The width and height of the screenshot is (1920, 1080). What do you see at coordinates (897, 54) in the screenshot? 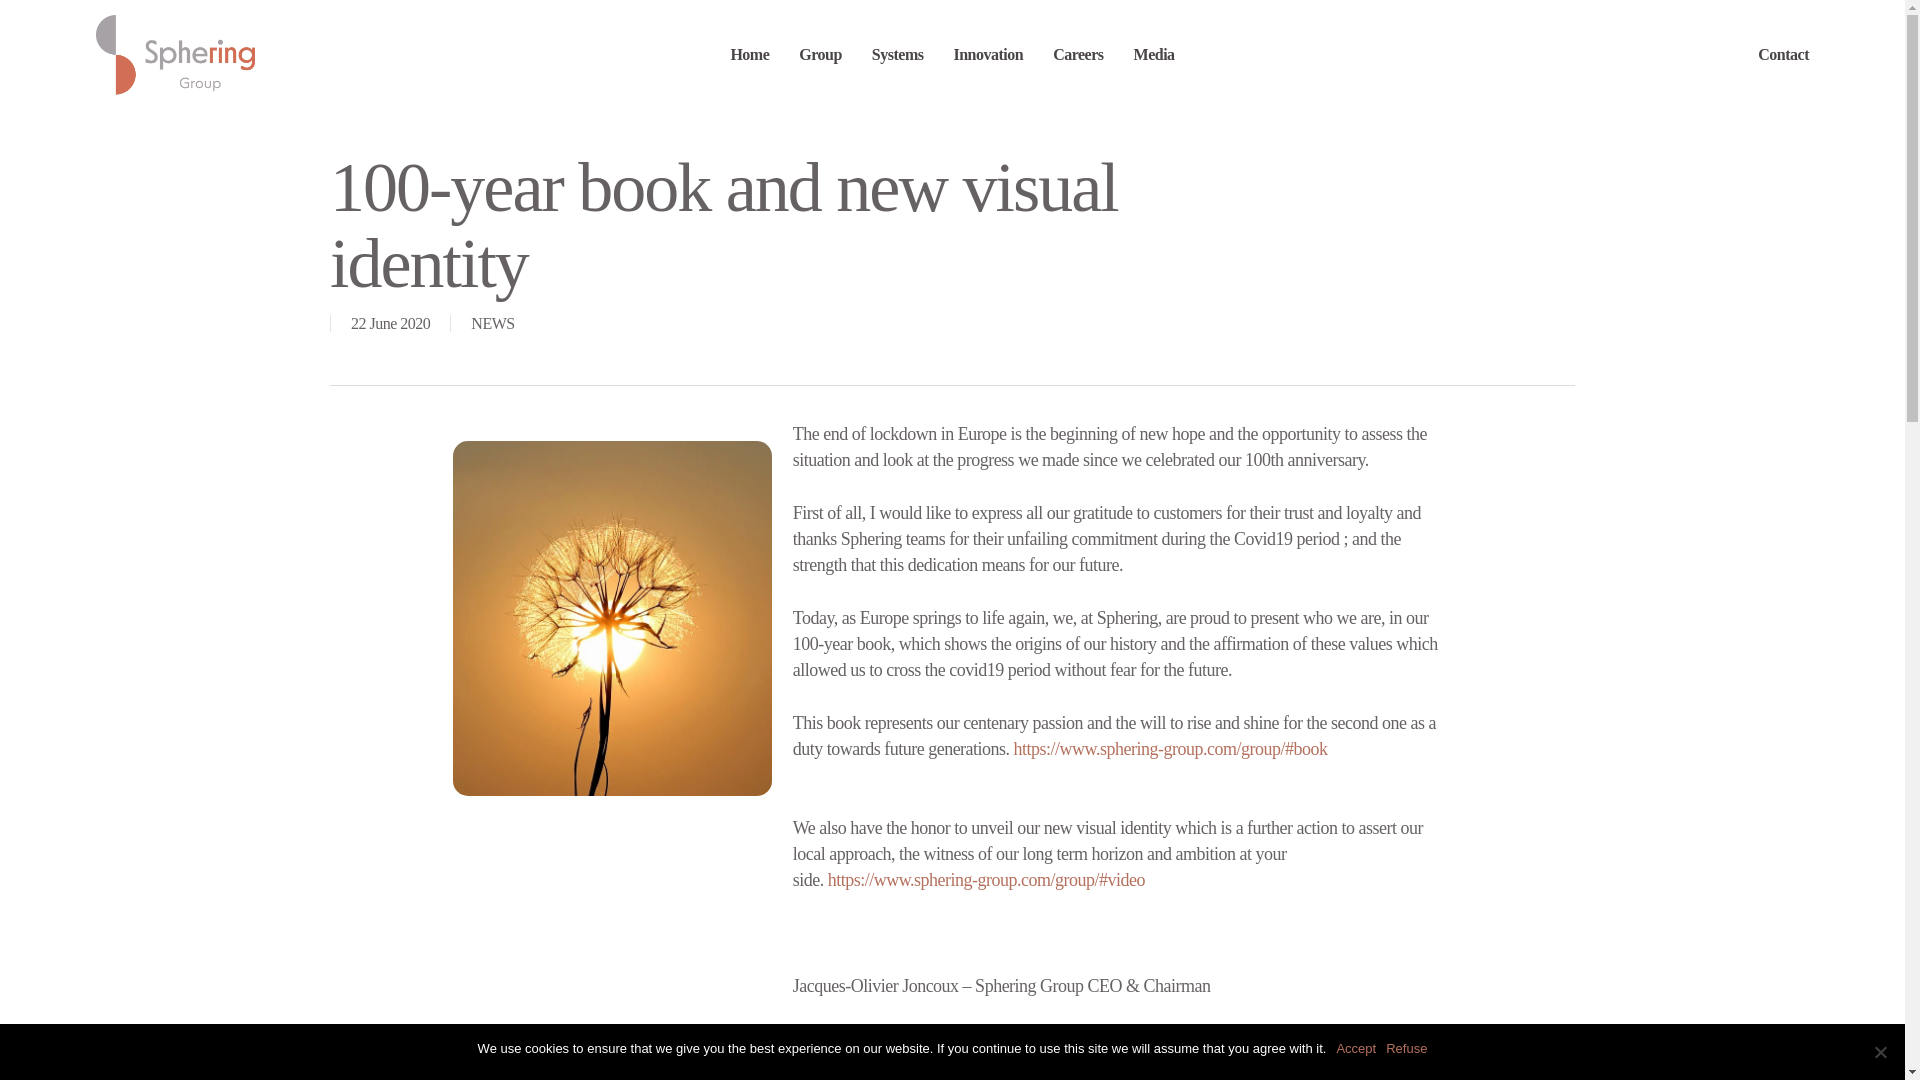
I see `Systems` at bounding box center [897, 54].